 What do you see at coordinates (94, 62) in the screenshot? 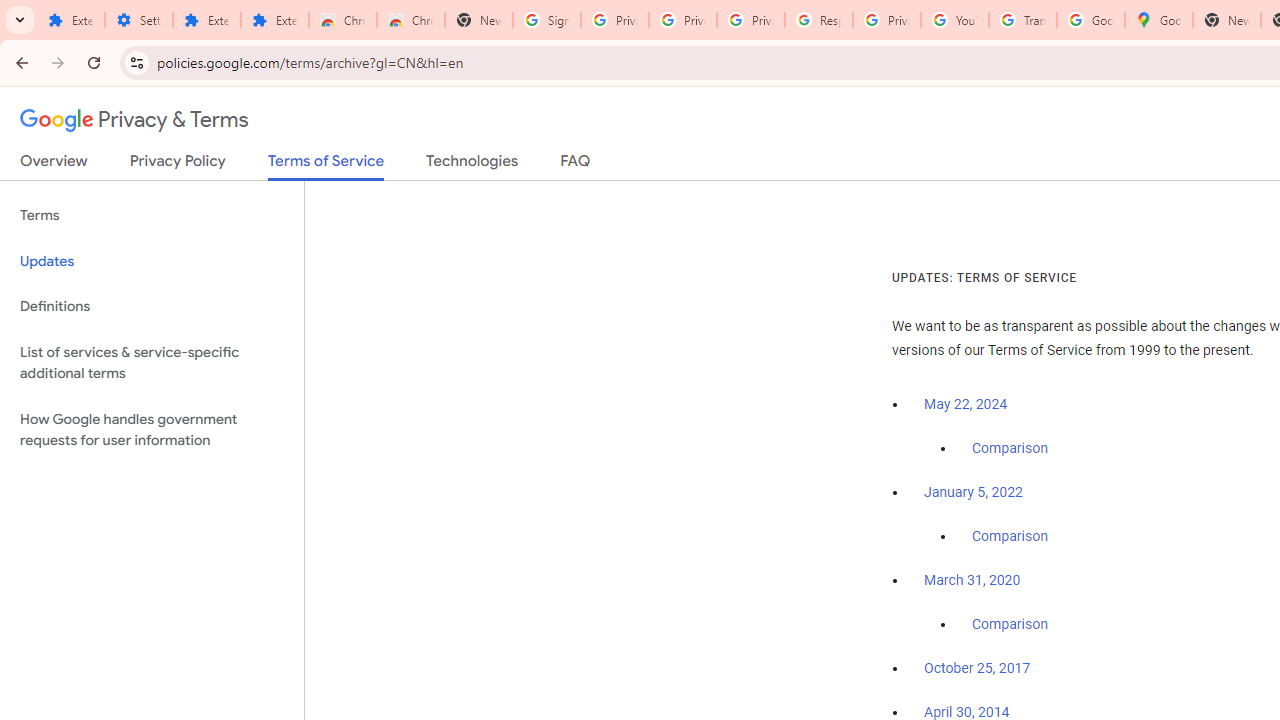
I see `Reload` at bounding box center [94, 62].